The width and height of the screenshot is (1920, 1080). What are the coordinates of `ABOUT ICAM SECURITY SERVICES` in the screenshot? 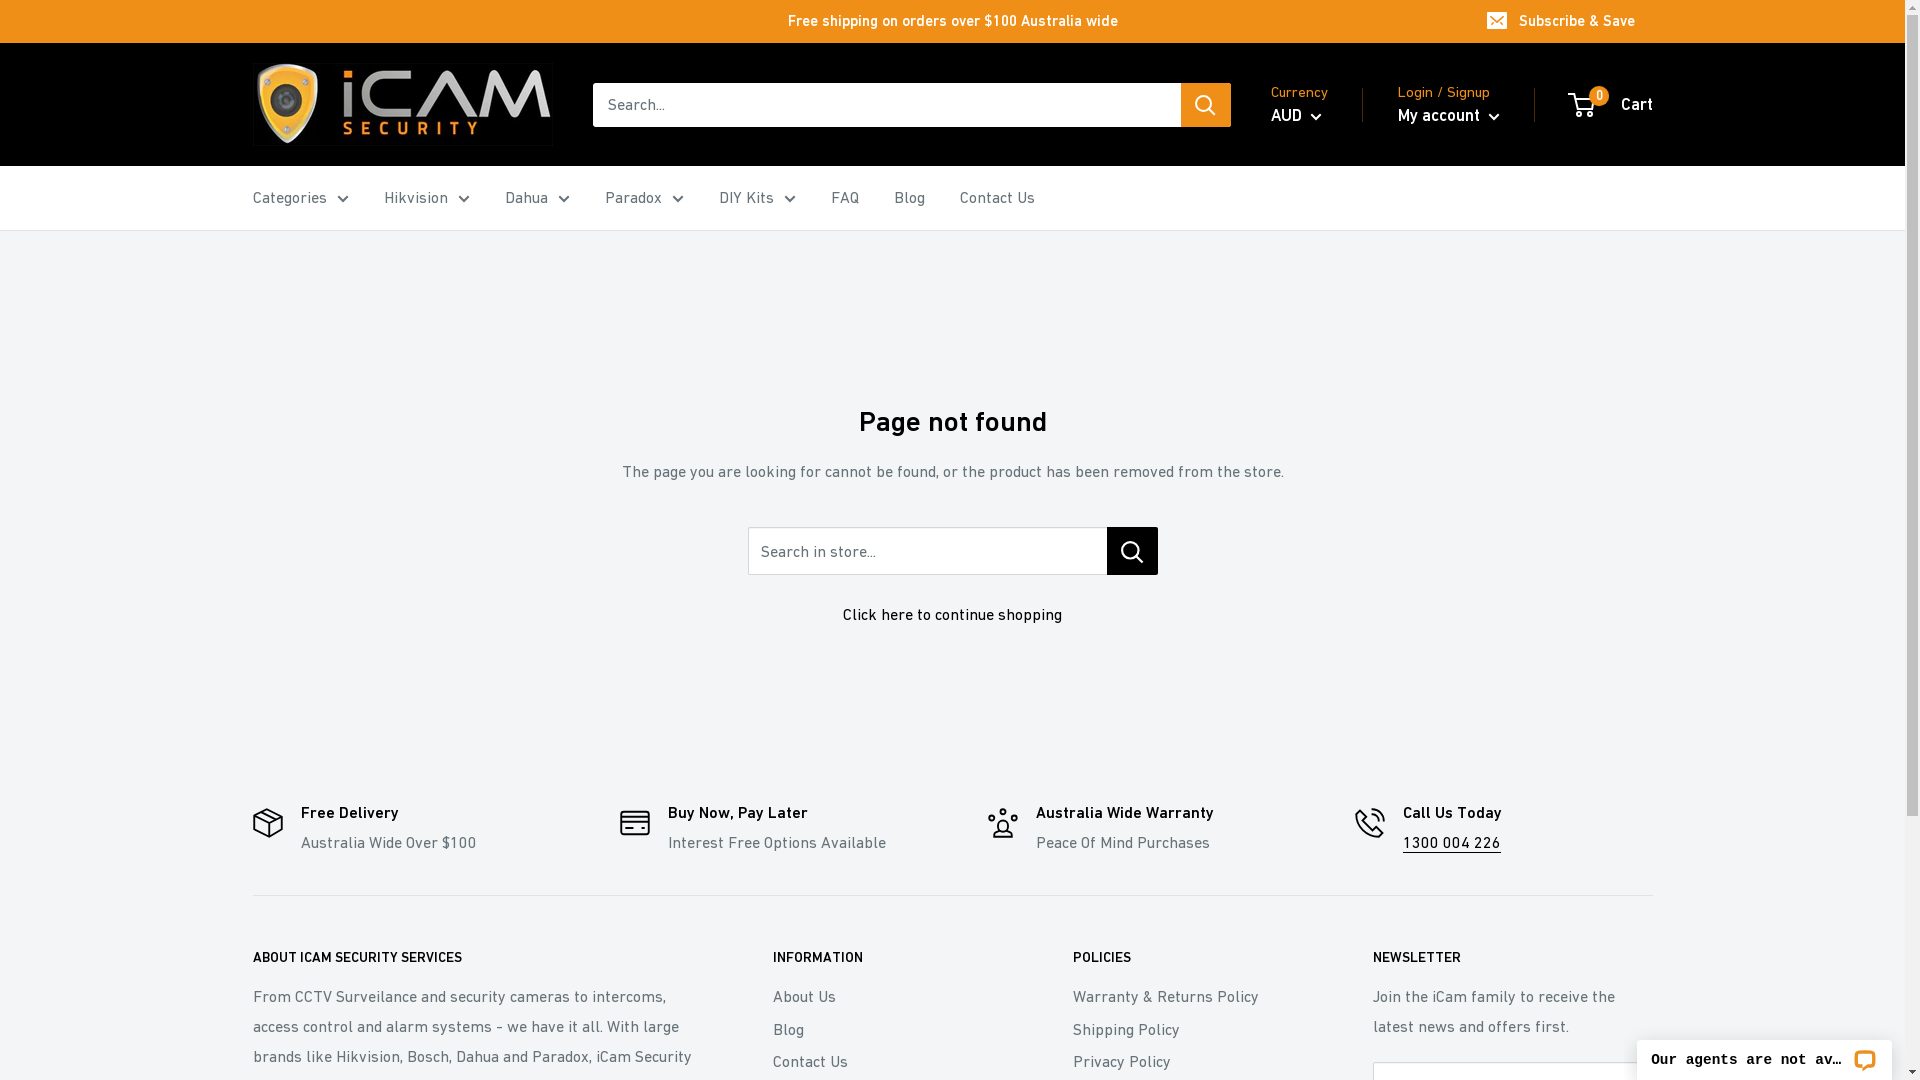 It's located at (477, 958).